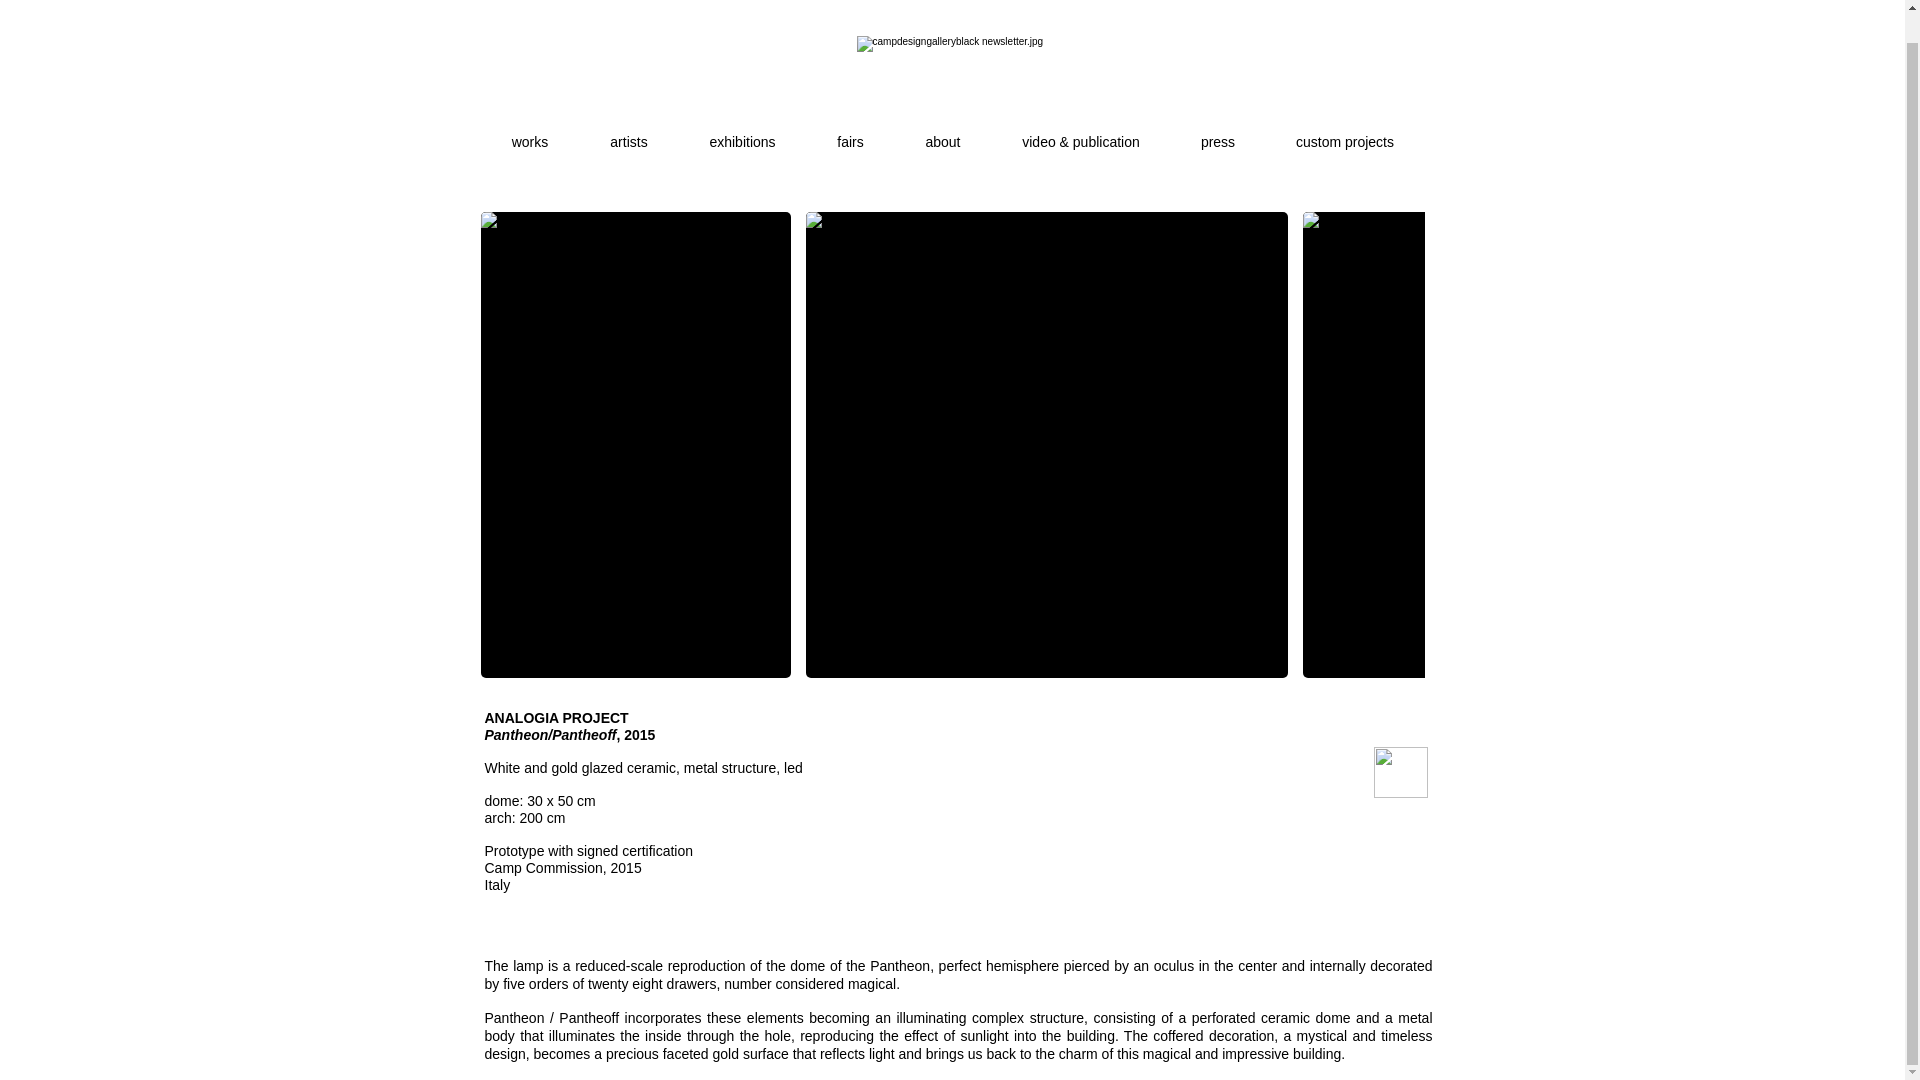  Describe the element at coordinates (1217, 132) in the screenshot. I see `press` at that location.